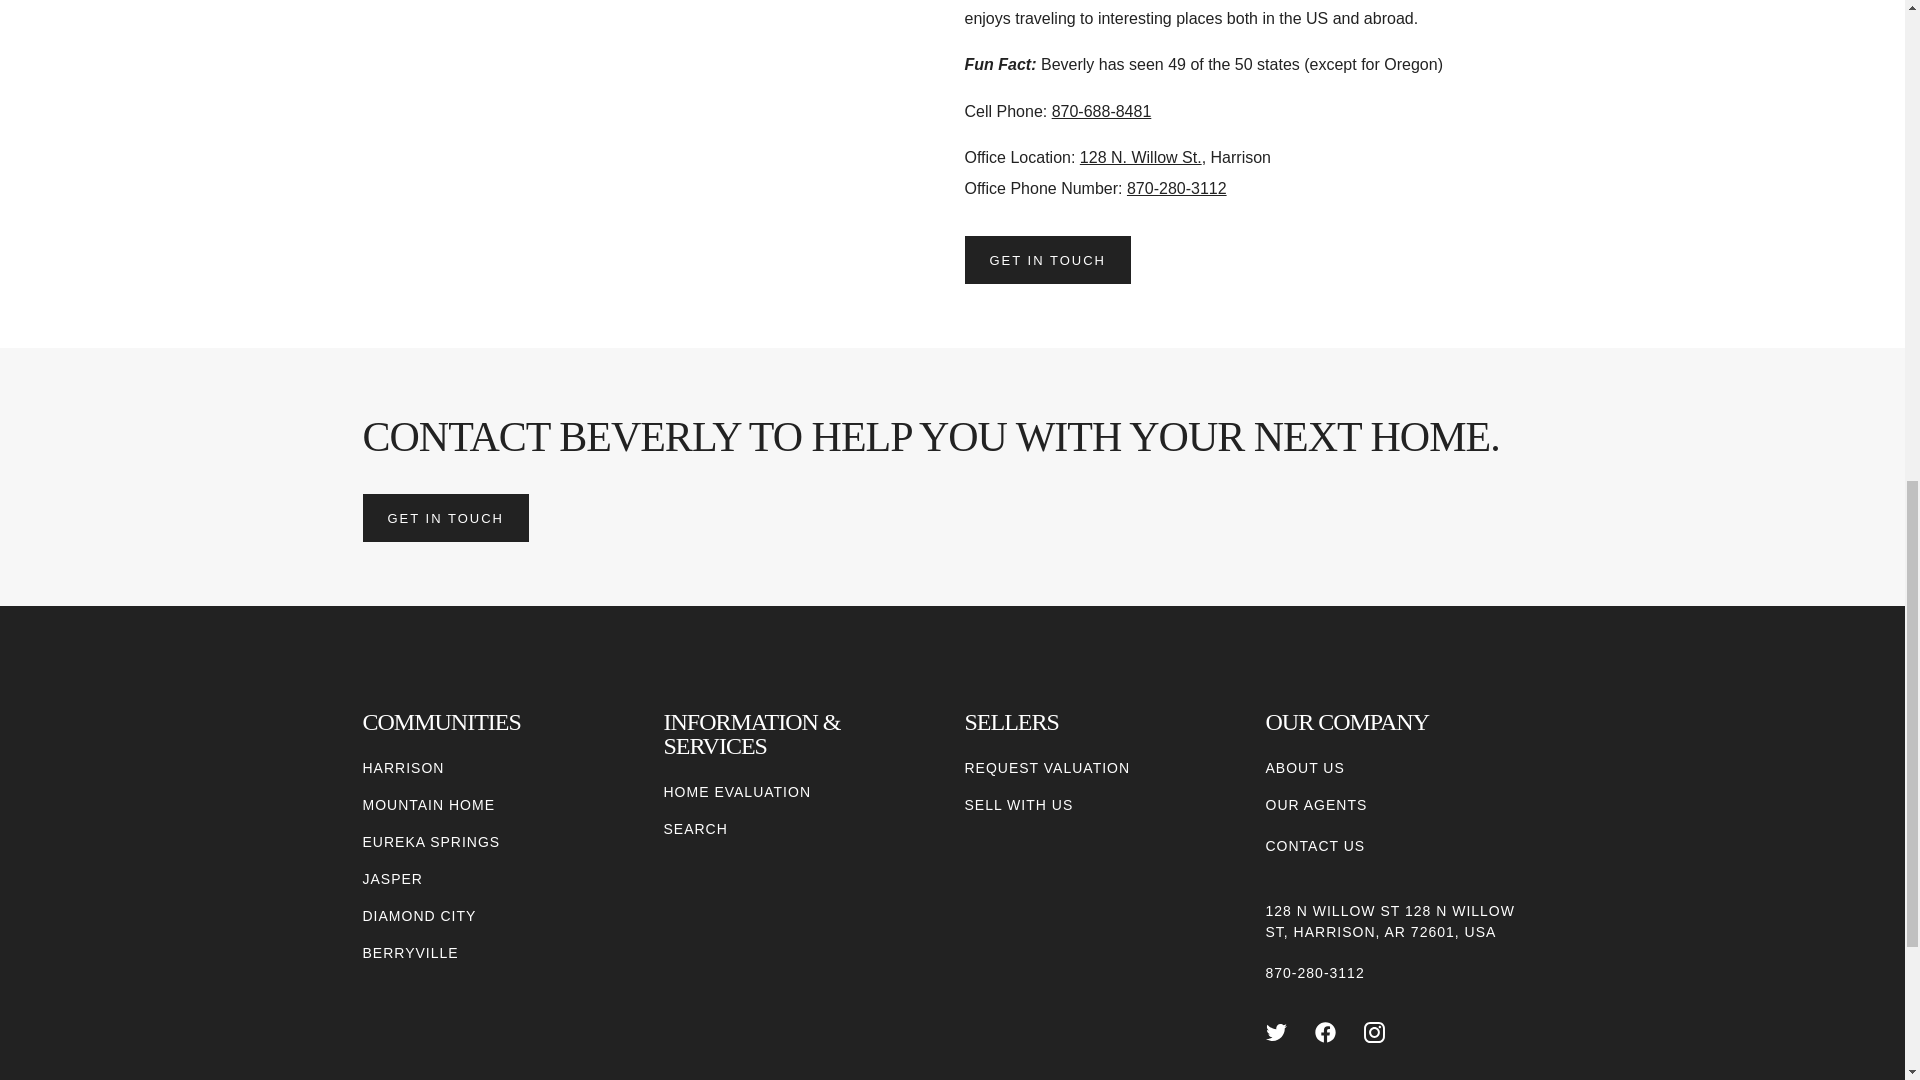  Describe the element at coordinates (1276, 1032) in the screenshot. I see `TWITTER` at that location.